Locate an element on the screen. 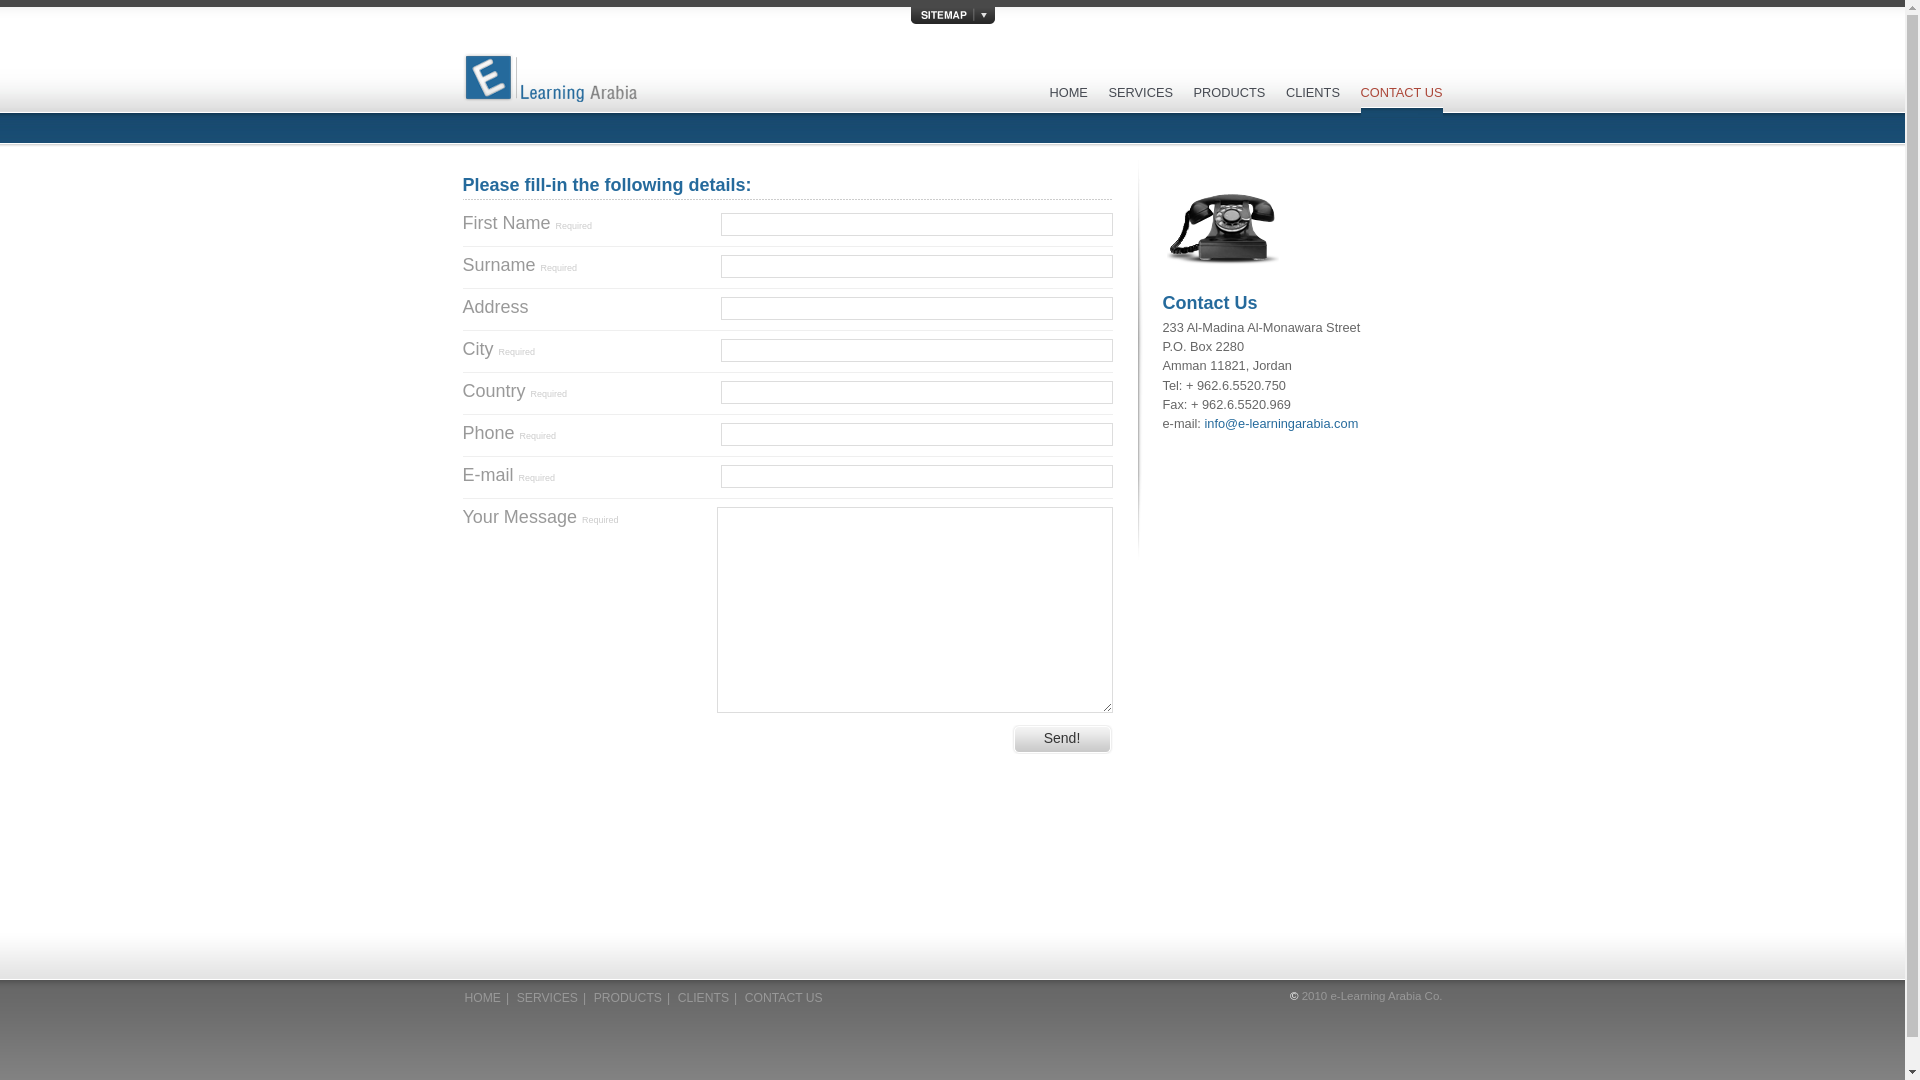 This screenshot has width=1920, height=1080. SERVICES is located at coordinates (548, 998).